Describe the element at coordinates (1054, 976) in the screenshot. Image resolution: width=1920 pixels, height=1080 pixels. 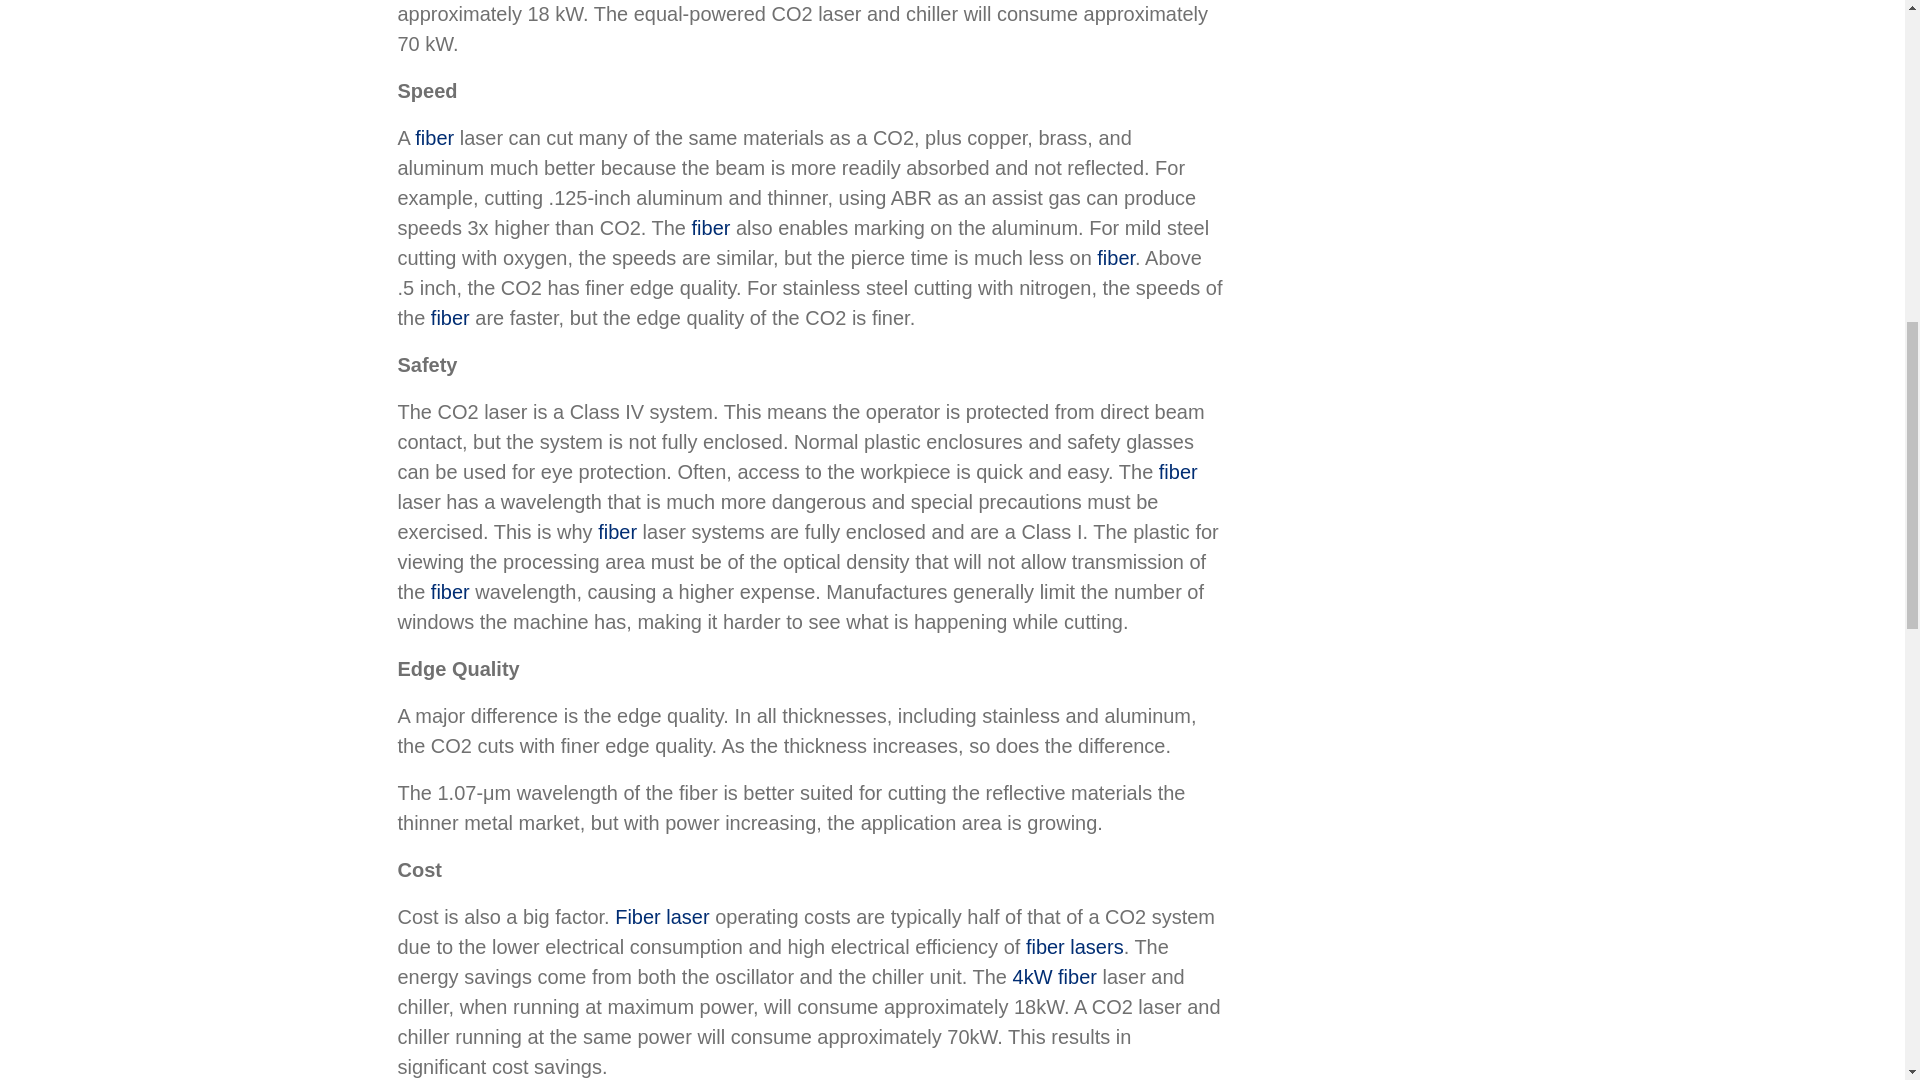
I see `4kW fiber` at that location.